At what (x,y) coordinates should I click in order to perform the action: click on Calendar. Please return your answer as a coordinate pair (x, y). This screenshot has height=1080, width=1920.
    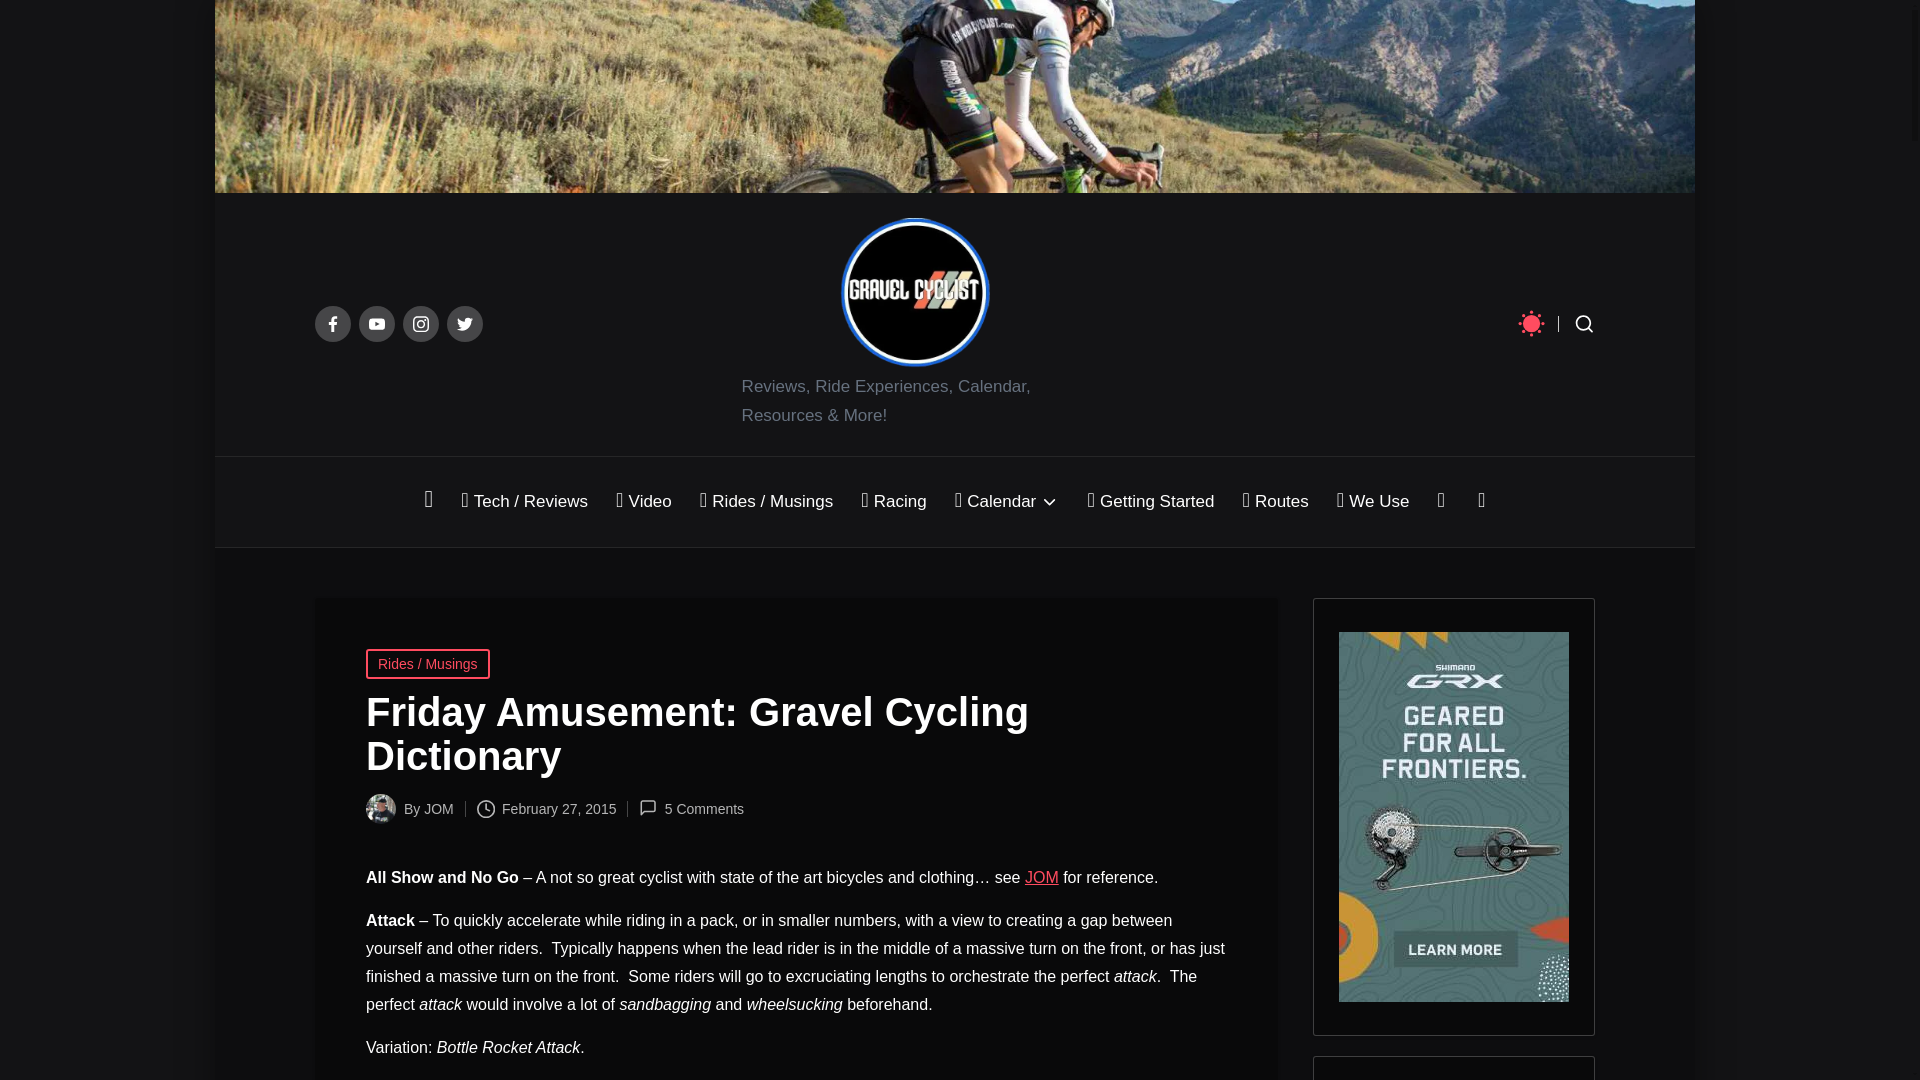
    Looking at the image, I should click on (1006, 502).